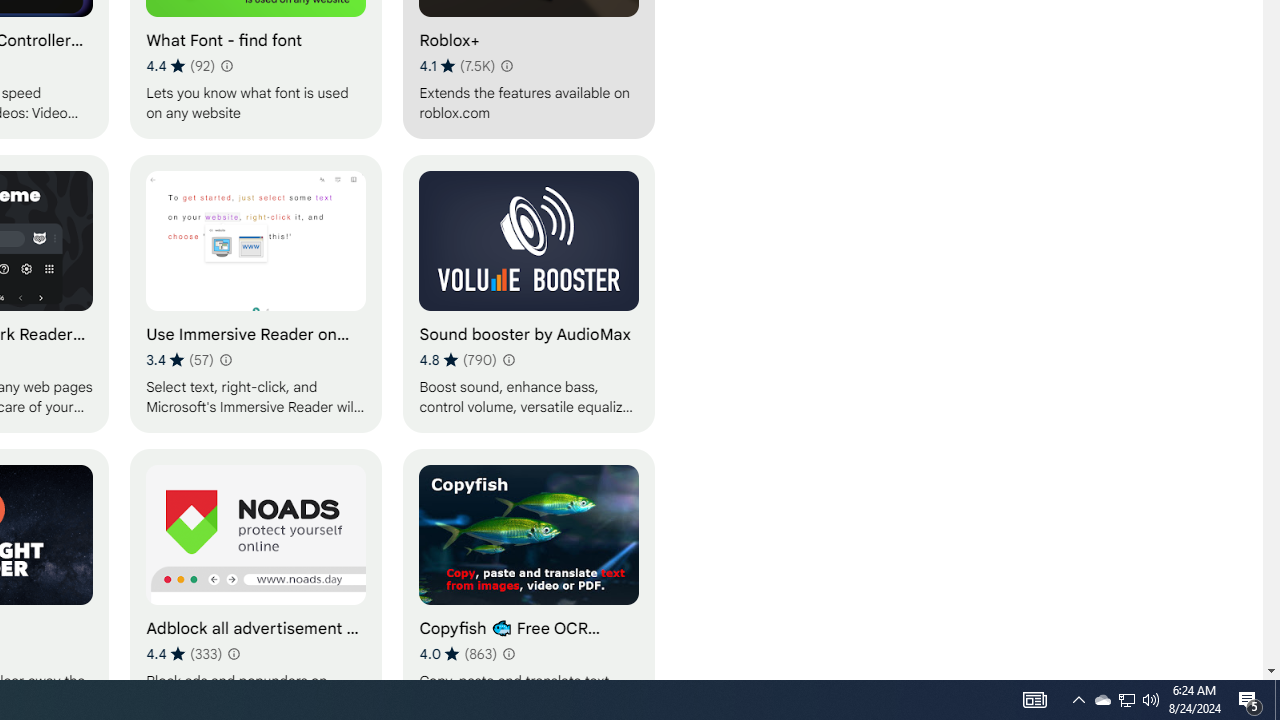 Image resolution: width=1280 pixels, height=720 pixels. What do you see at coordinates (180, 66) in the screenshot?
I see `Average rating 4.4 out of 5 stars. 92 ratings.` at bounding box center [180, 66].